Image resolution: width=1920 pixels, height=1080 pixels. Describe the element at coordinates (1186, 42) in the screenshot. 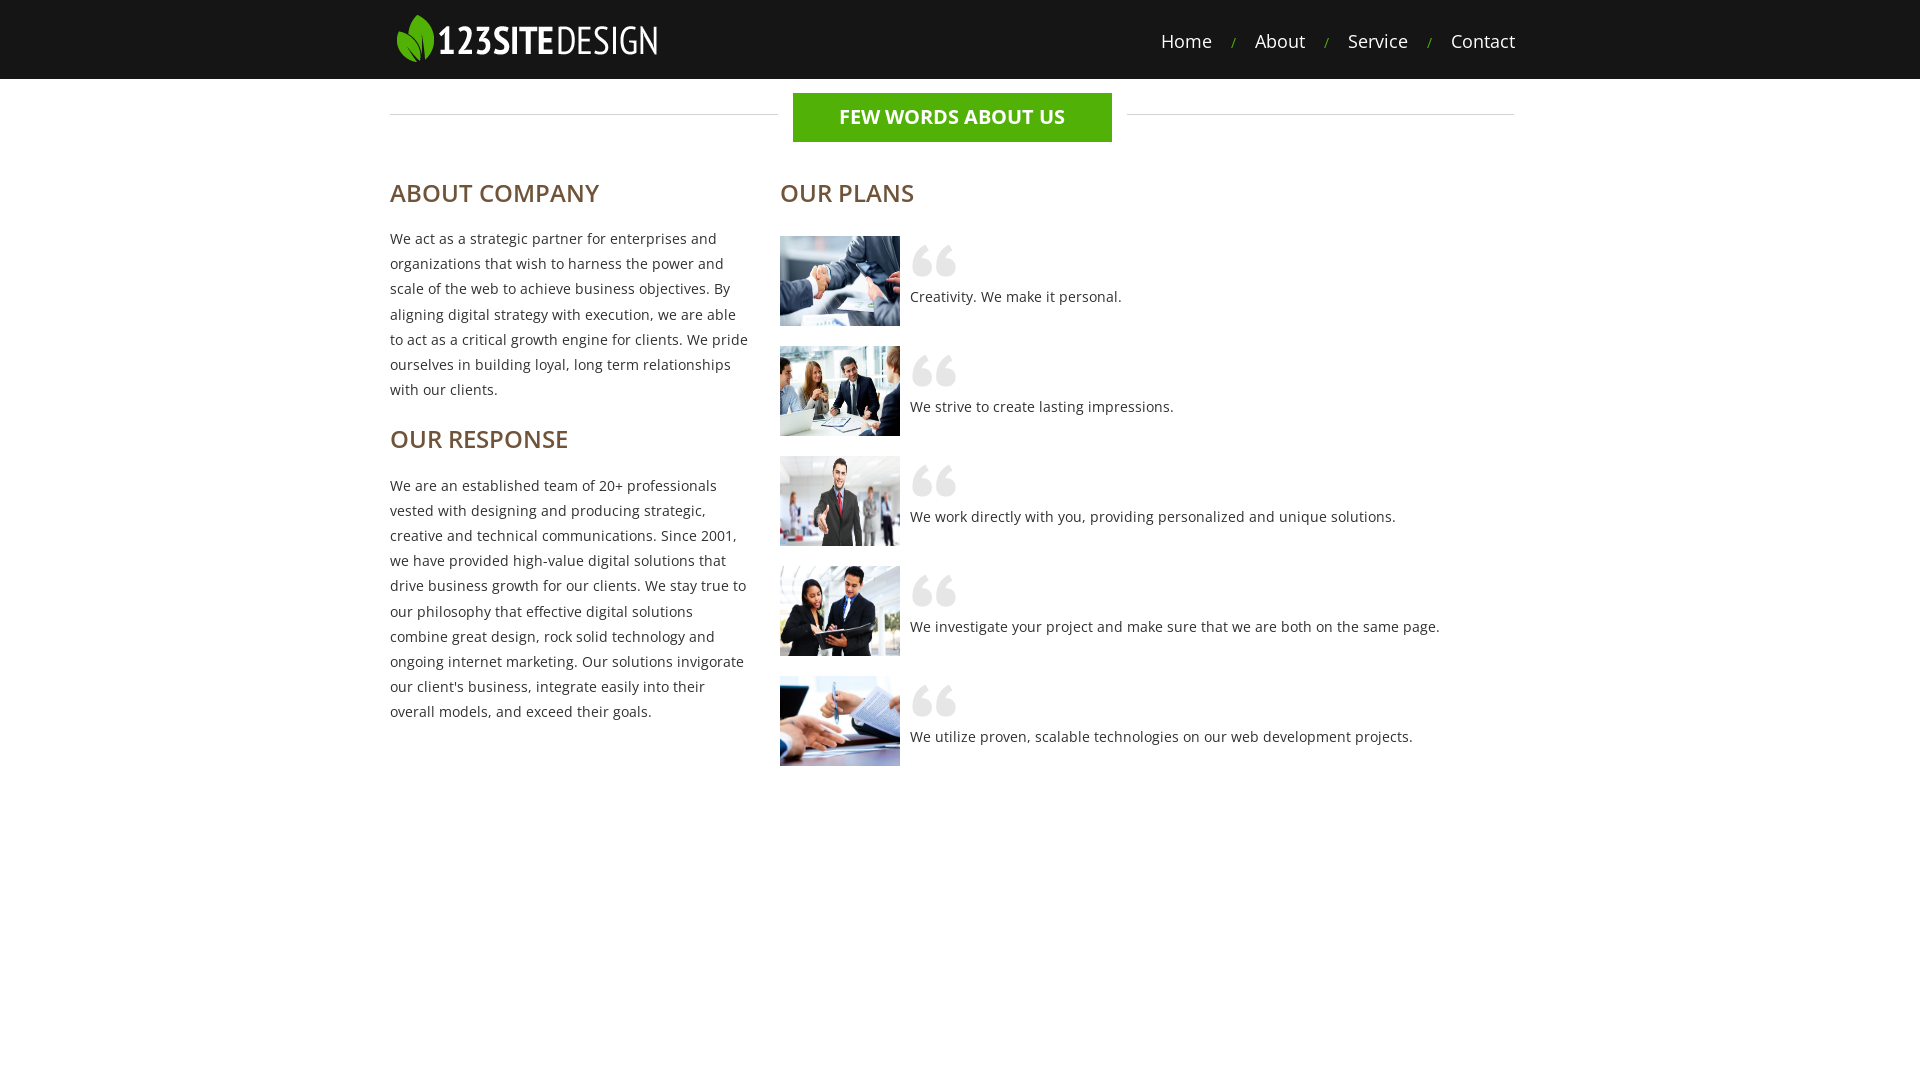

I see `Home` at that location.